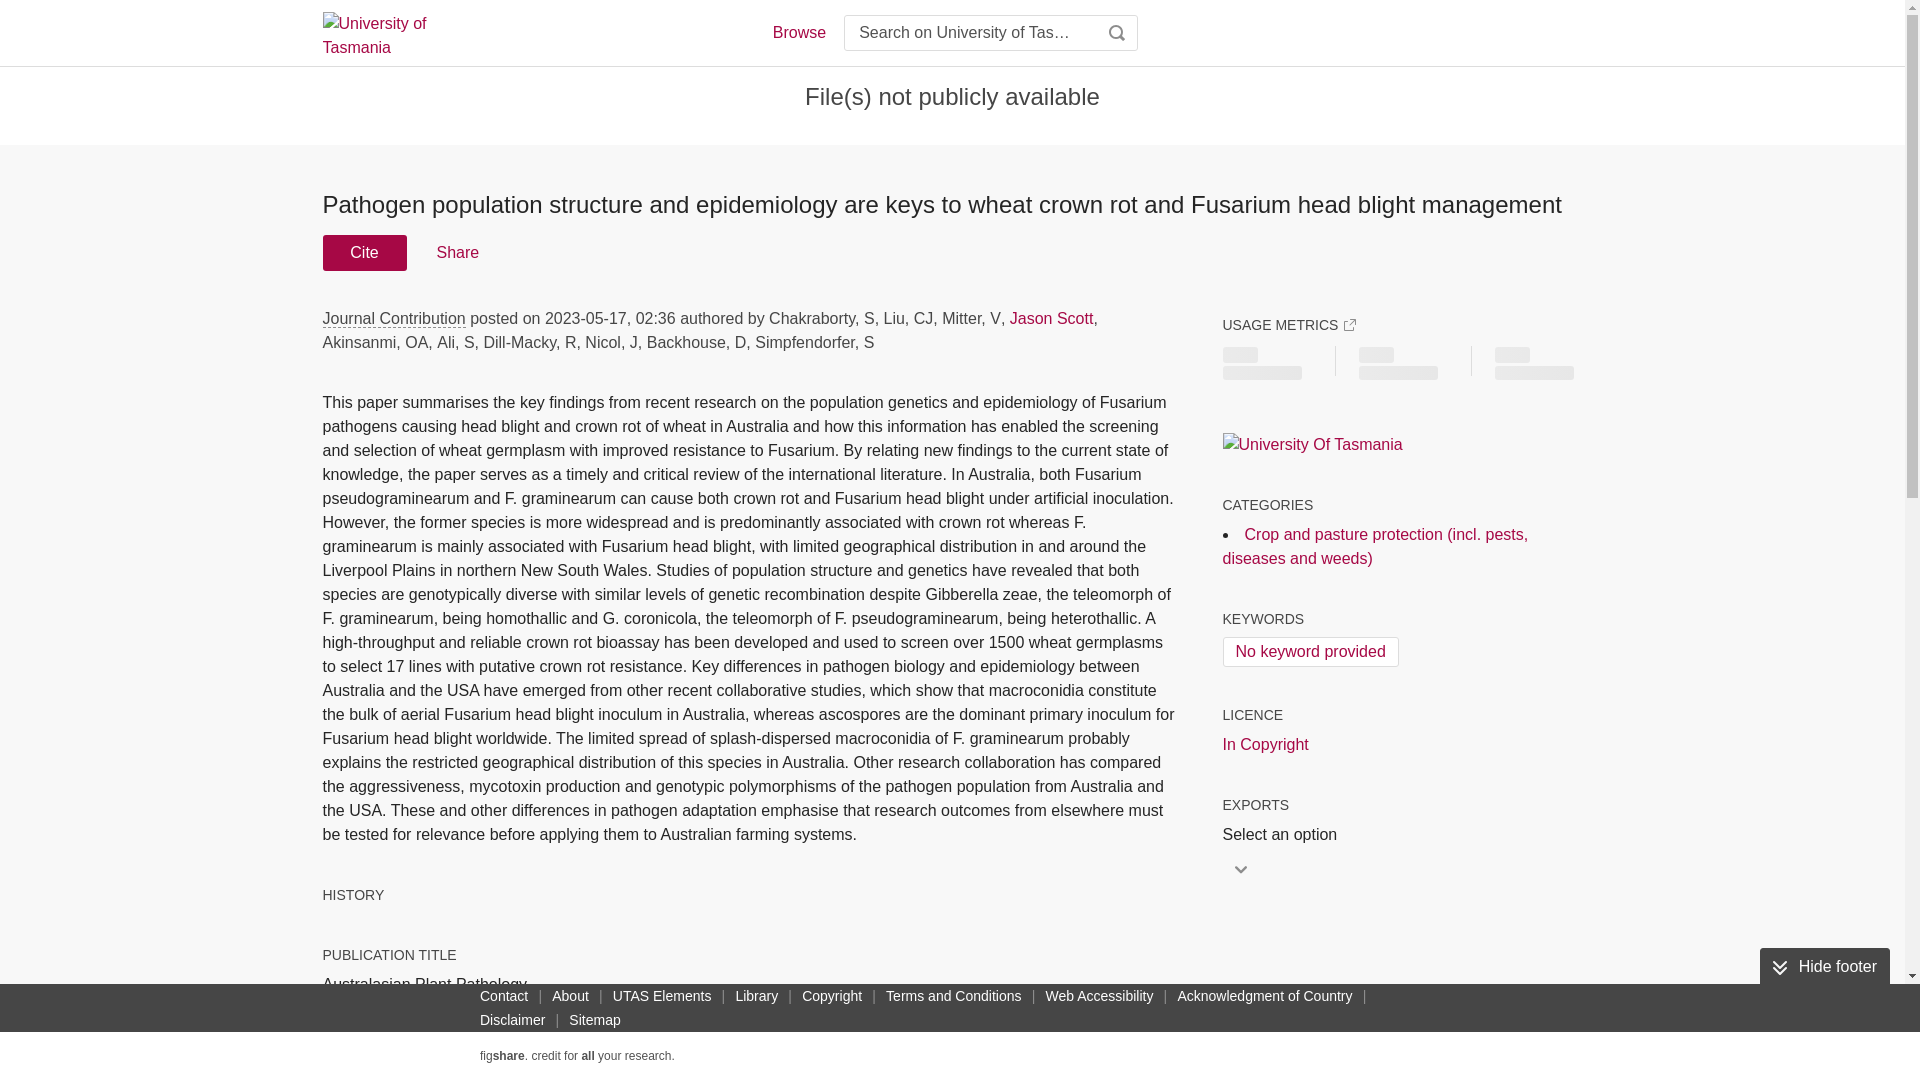 The width and height of the screenshot is (1920, 1080). What do you see at coordinates (364, 253) in the screenshot?
I see `Cite` at bounding box center [364, 253].